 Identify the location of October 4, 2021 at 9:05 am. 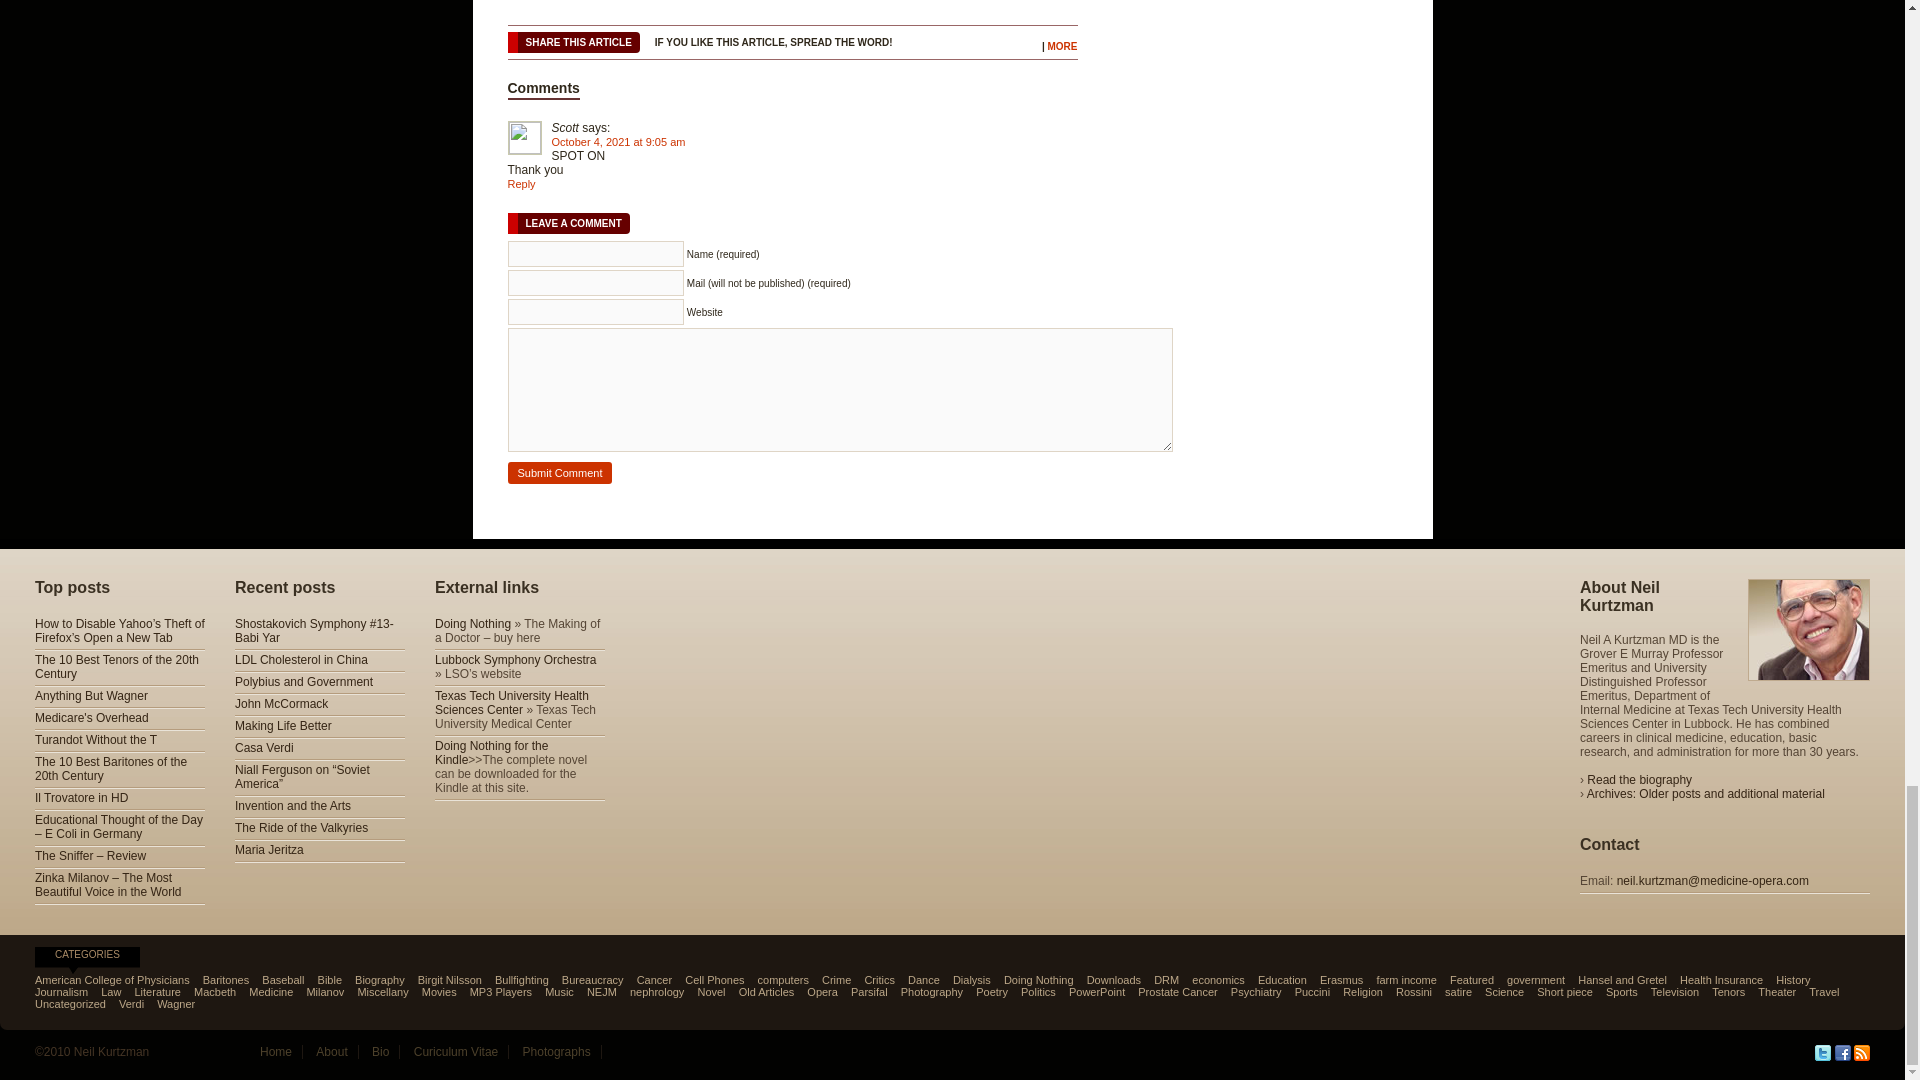
(618, 142).